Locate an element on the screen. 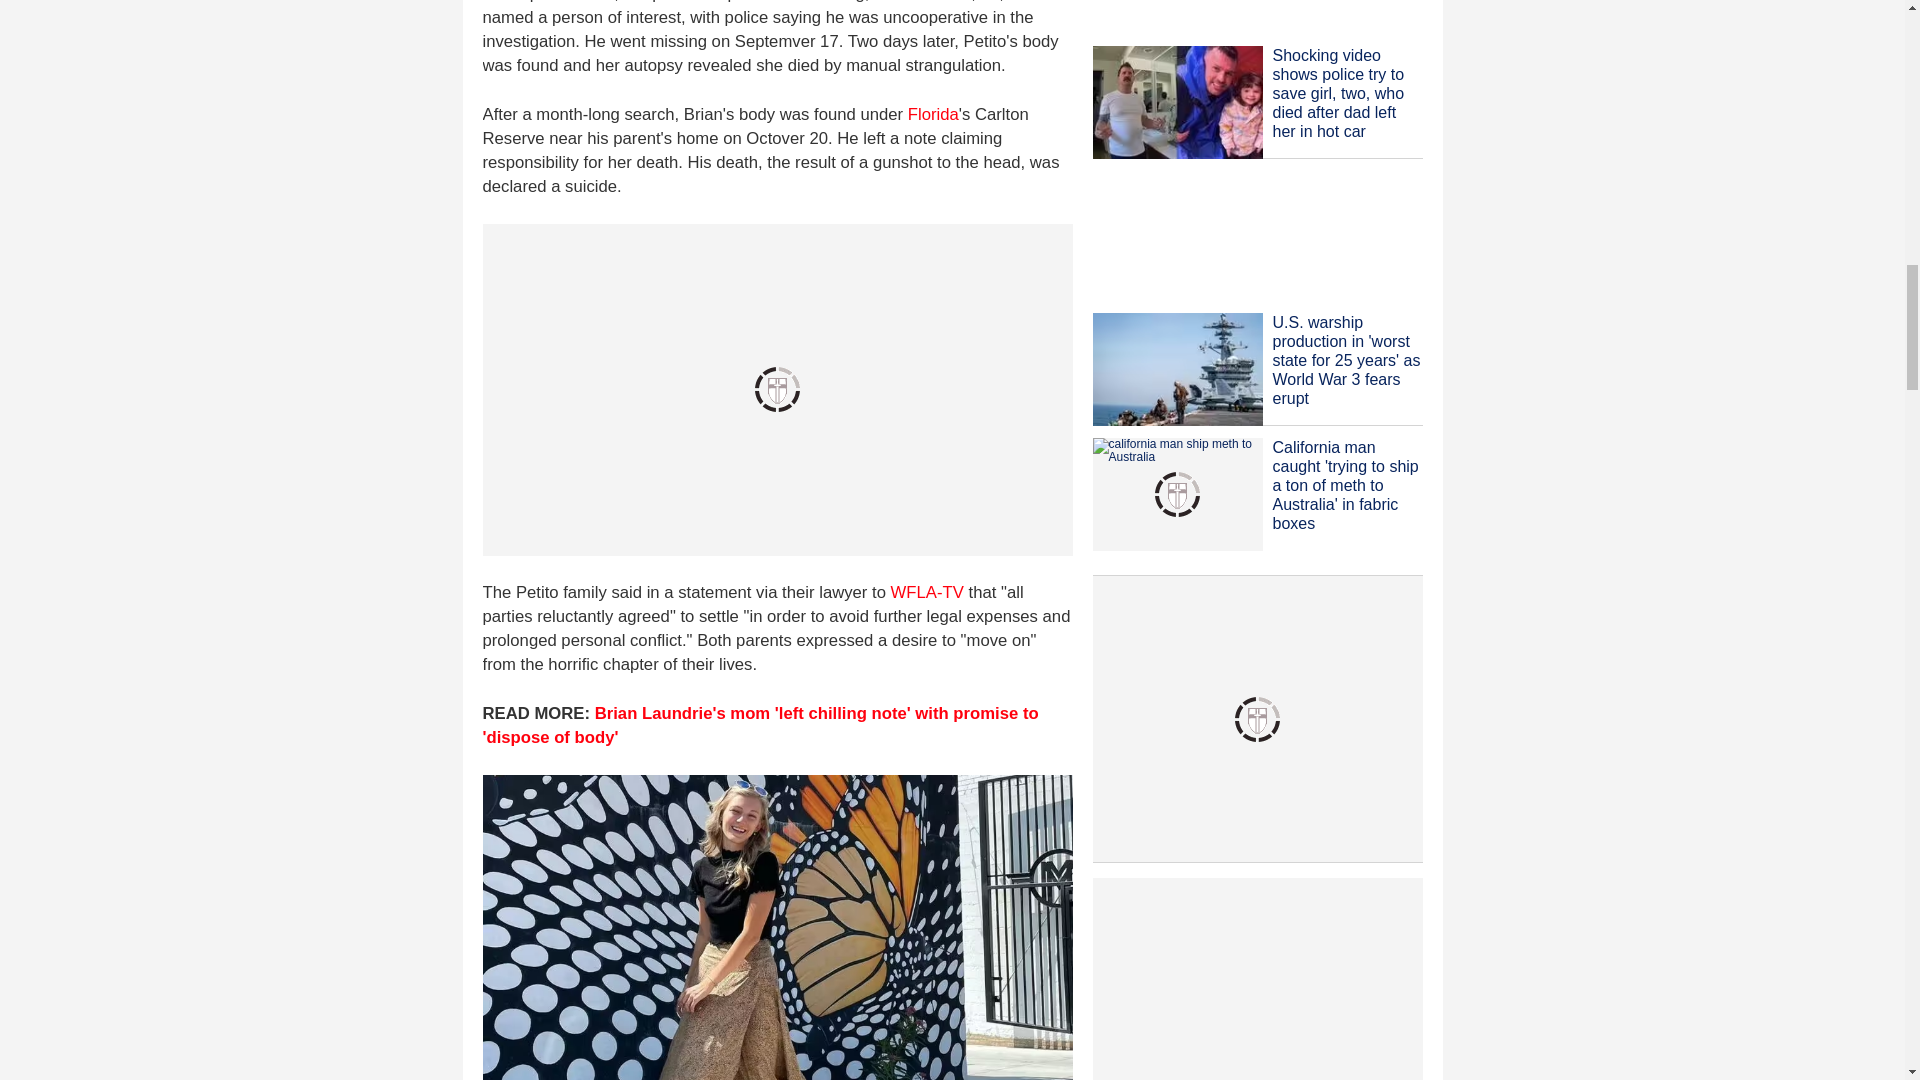 Image resolution: width=1920 pixels, height=1080 pixels. WFLA-TV is located at coordinates (926, 592).